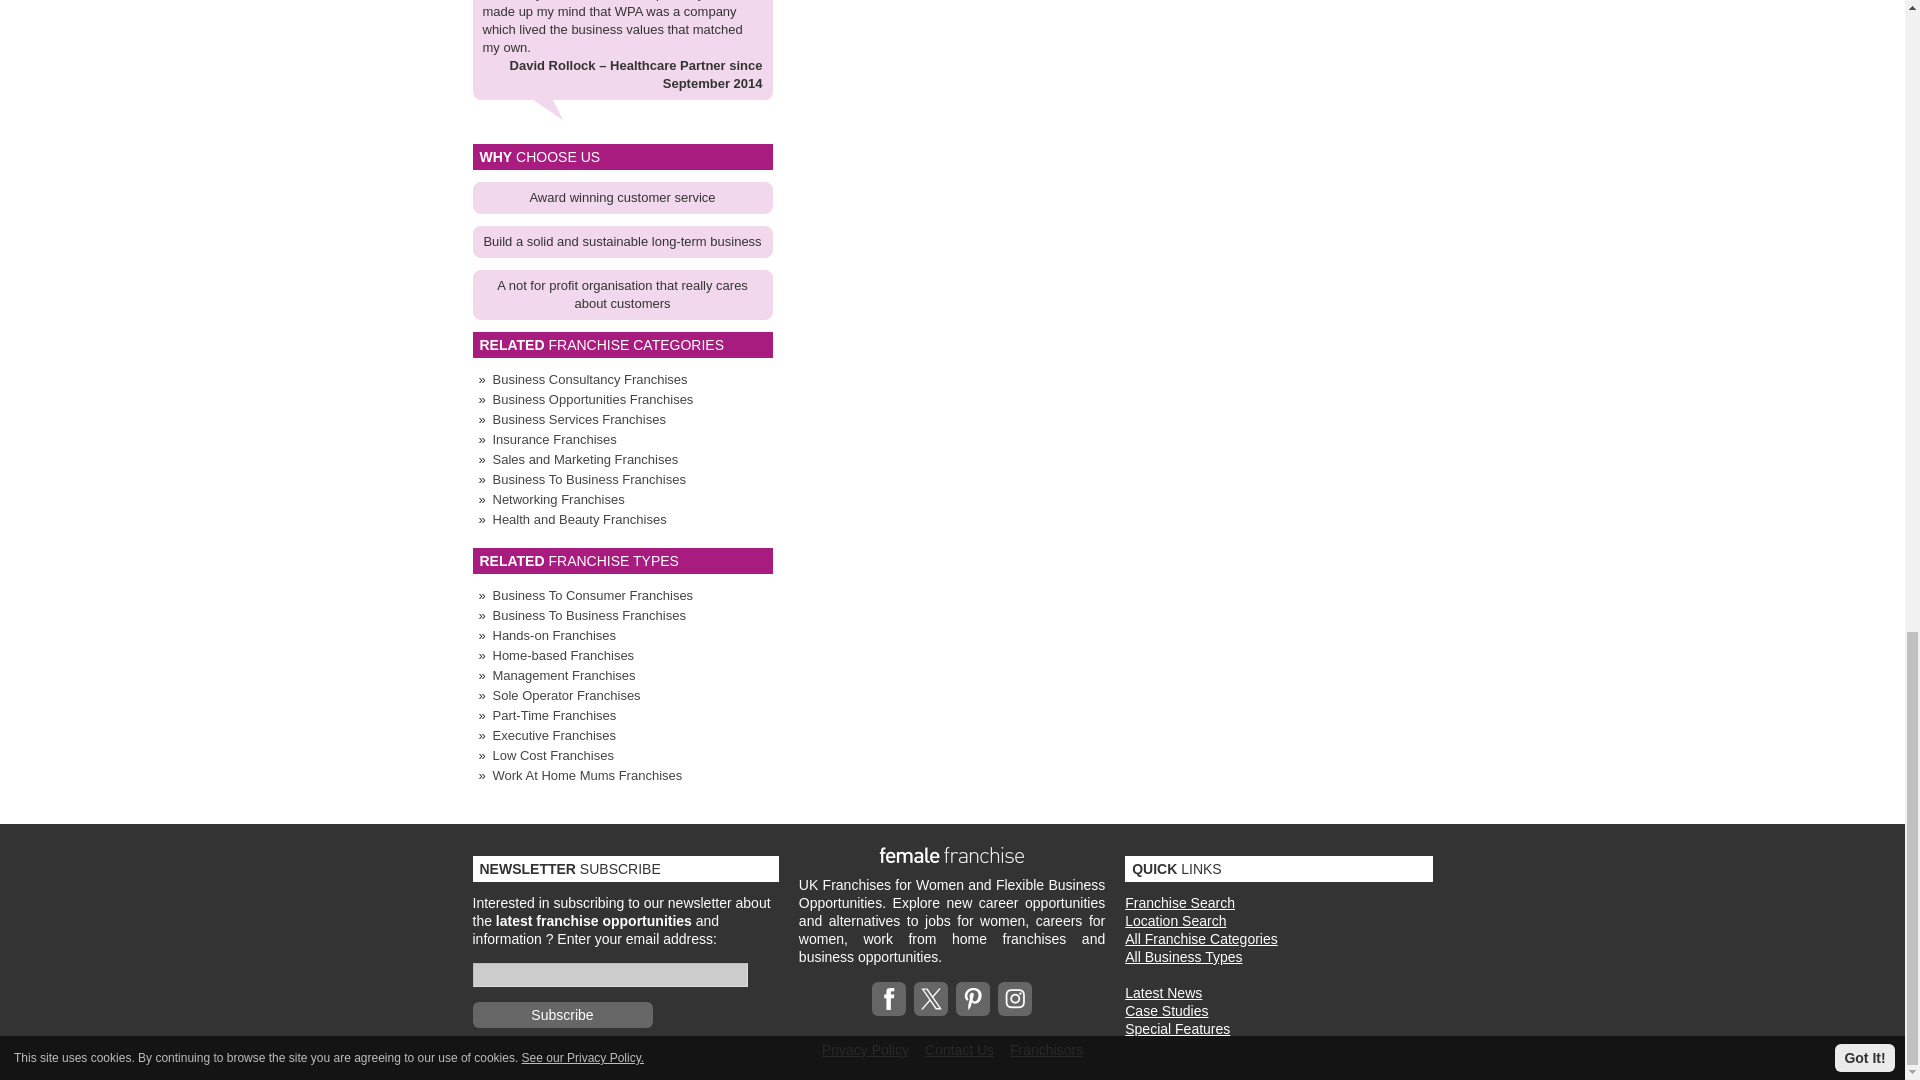 The width and height of the screenshot is (1920, 1080). Describe the element at coordinates (562, 1015) in the screenshot. I see `Subscribe` at that location.